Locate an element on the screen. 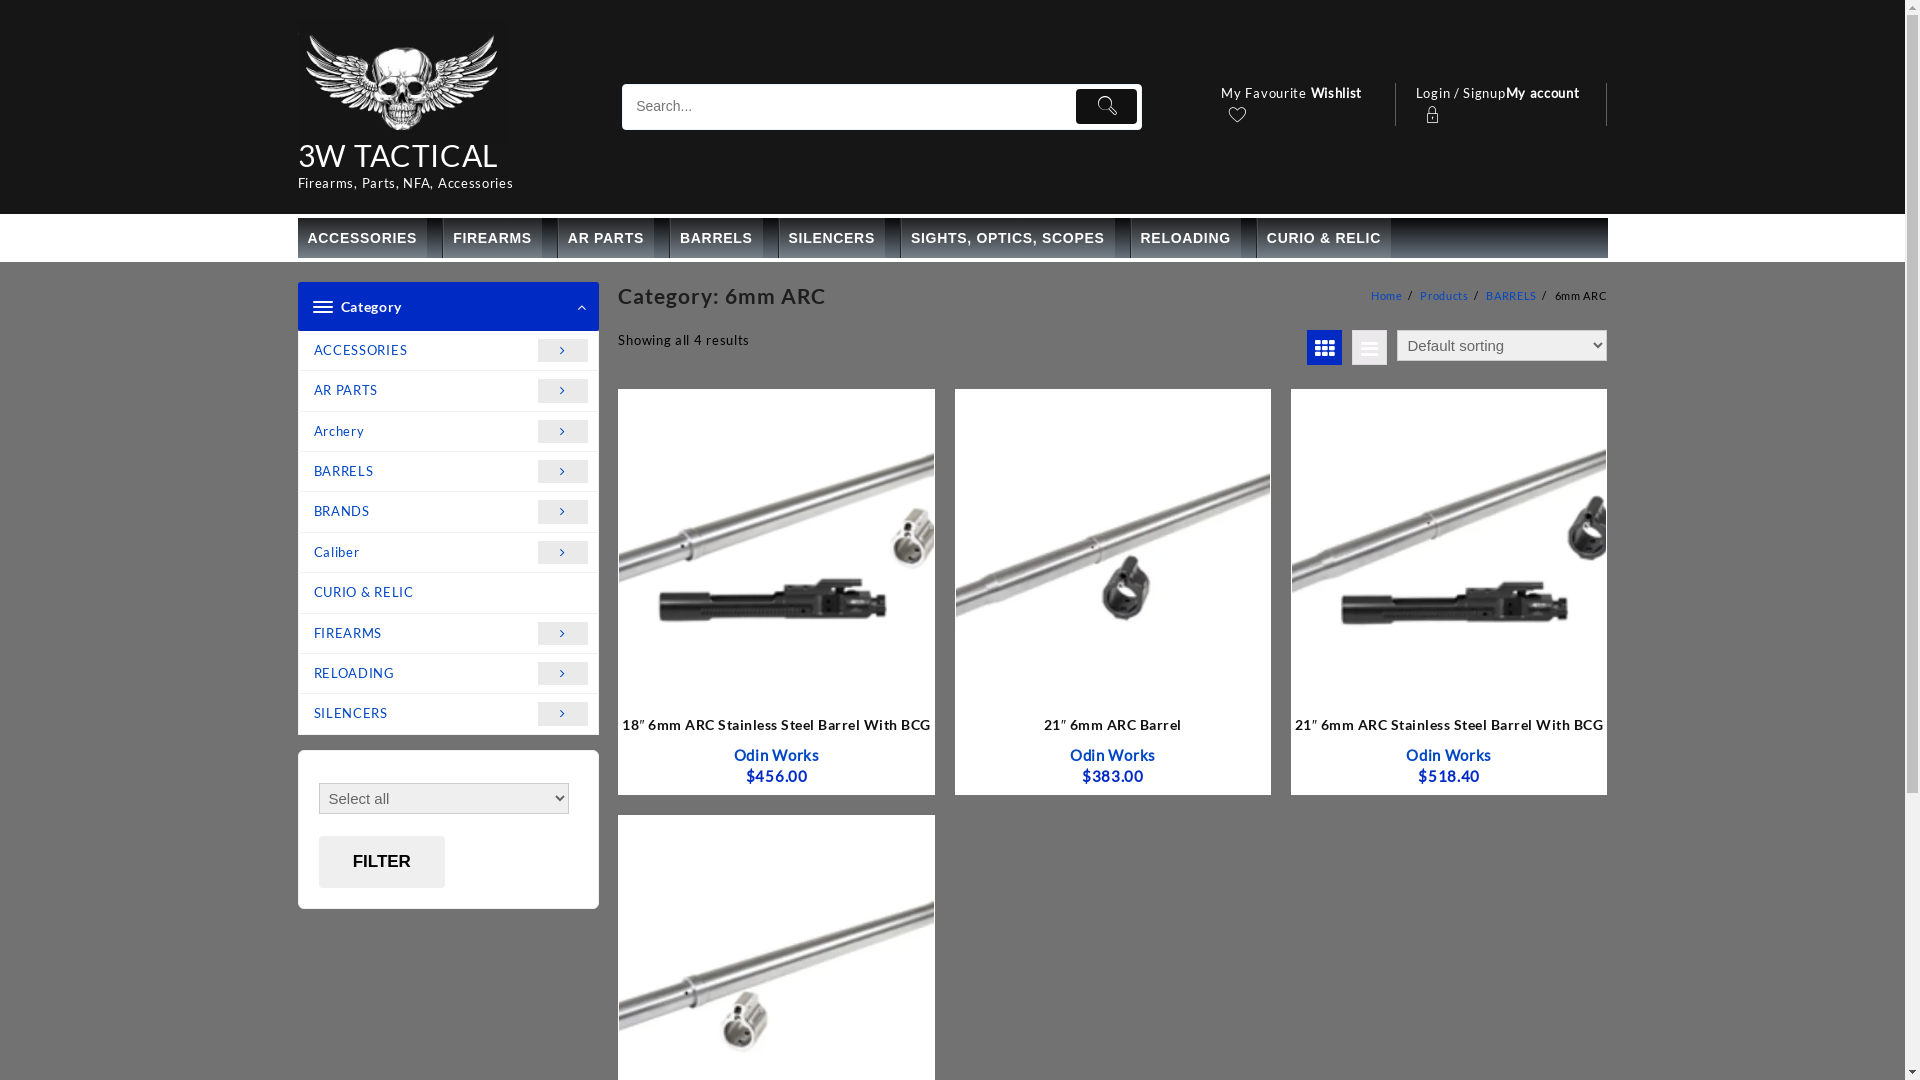 This screenshot has width=1920, height=1080. SILENCERS is located at coordinates (832, 238).